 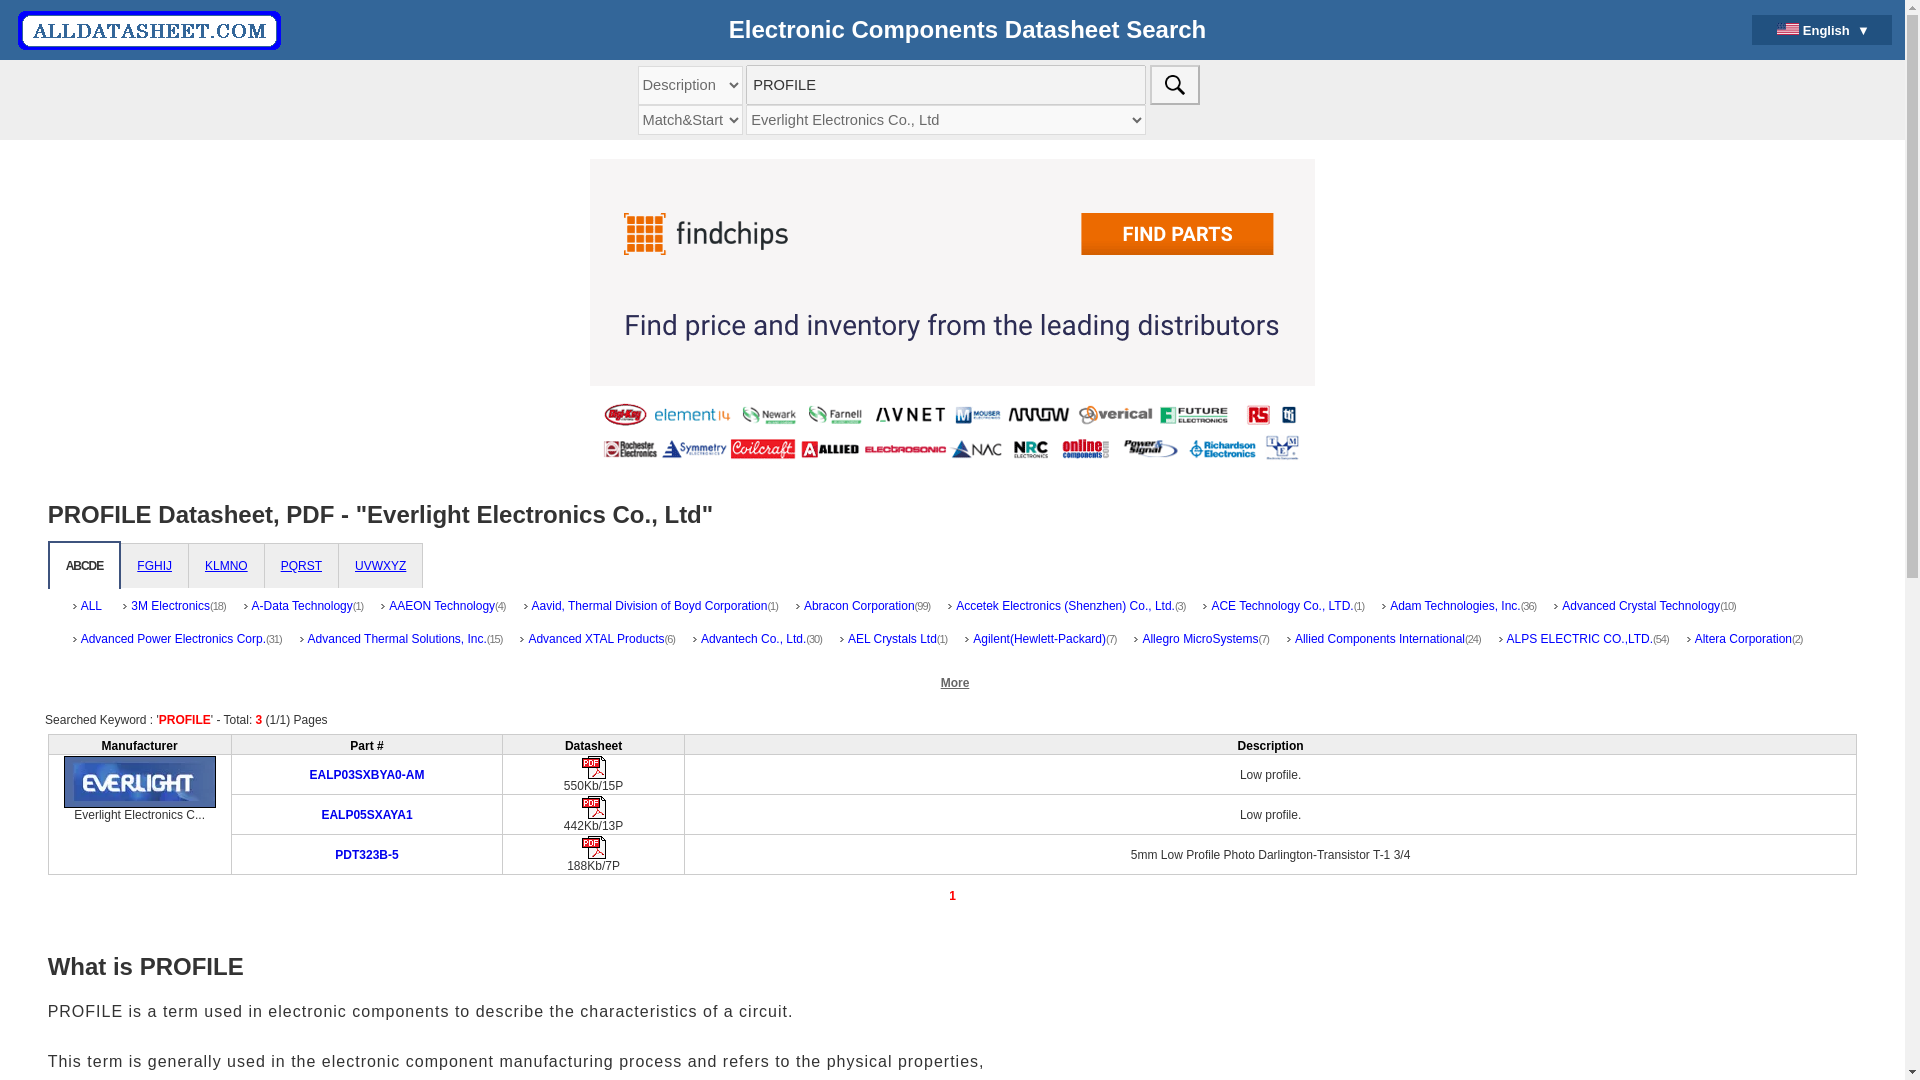 I want to click on ABCDE, so click(x=84, y=566).